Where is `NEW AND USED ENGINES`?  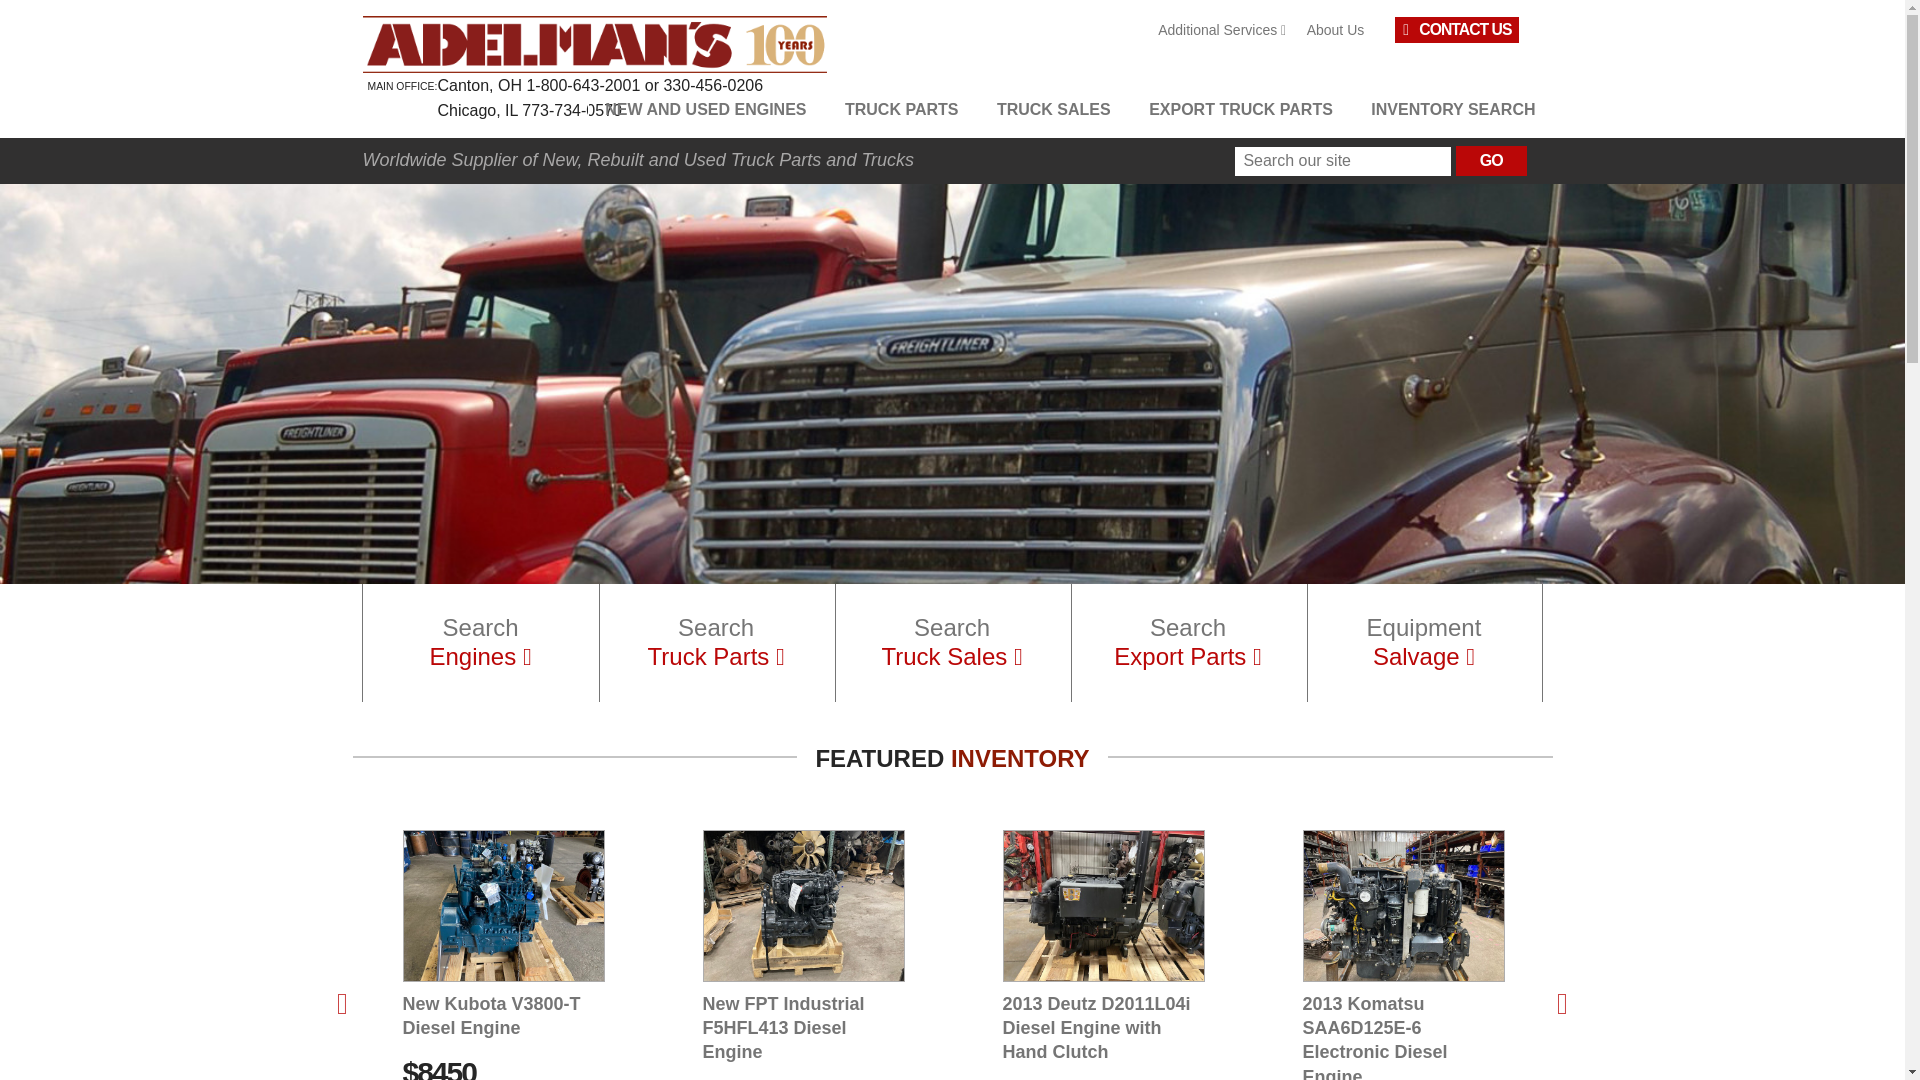
NEW AND USED ENGINES is located at coordinates (705, 109).